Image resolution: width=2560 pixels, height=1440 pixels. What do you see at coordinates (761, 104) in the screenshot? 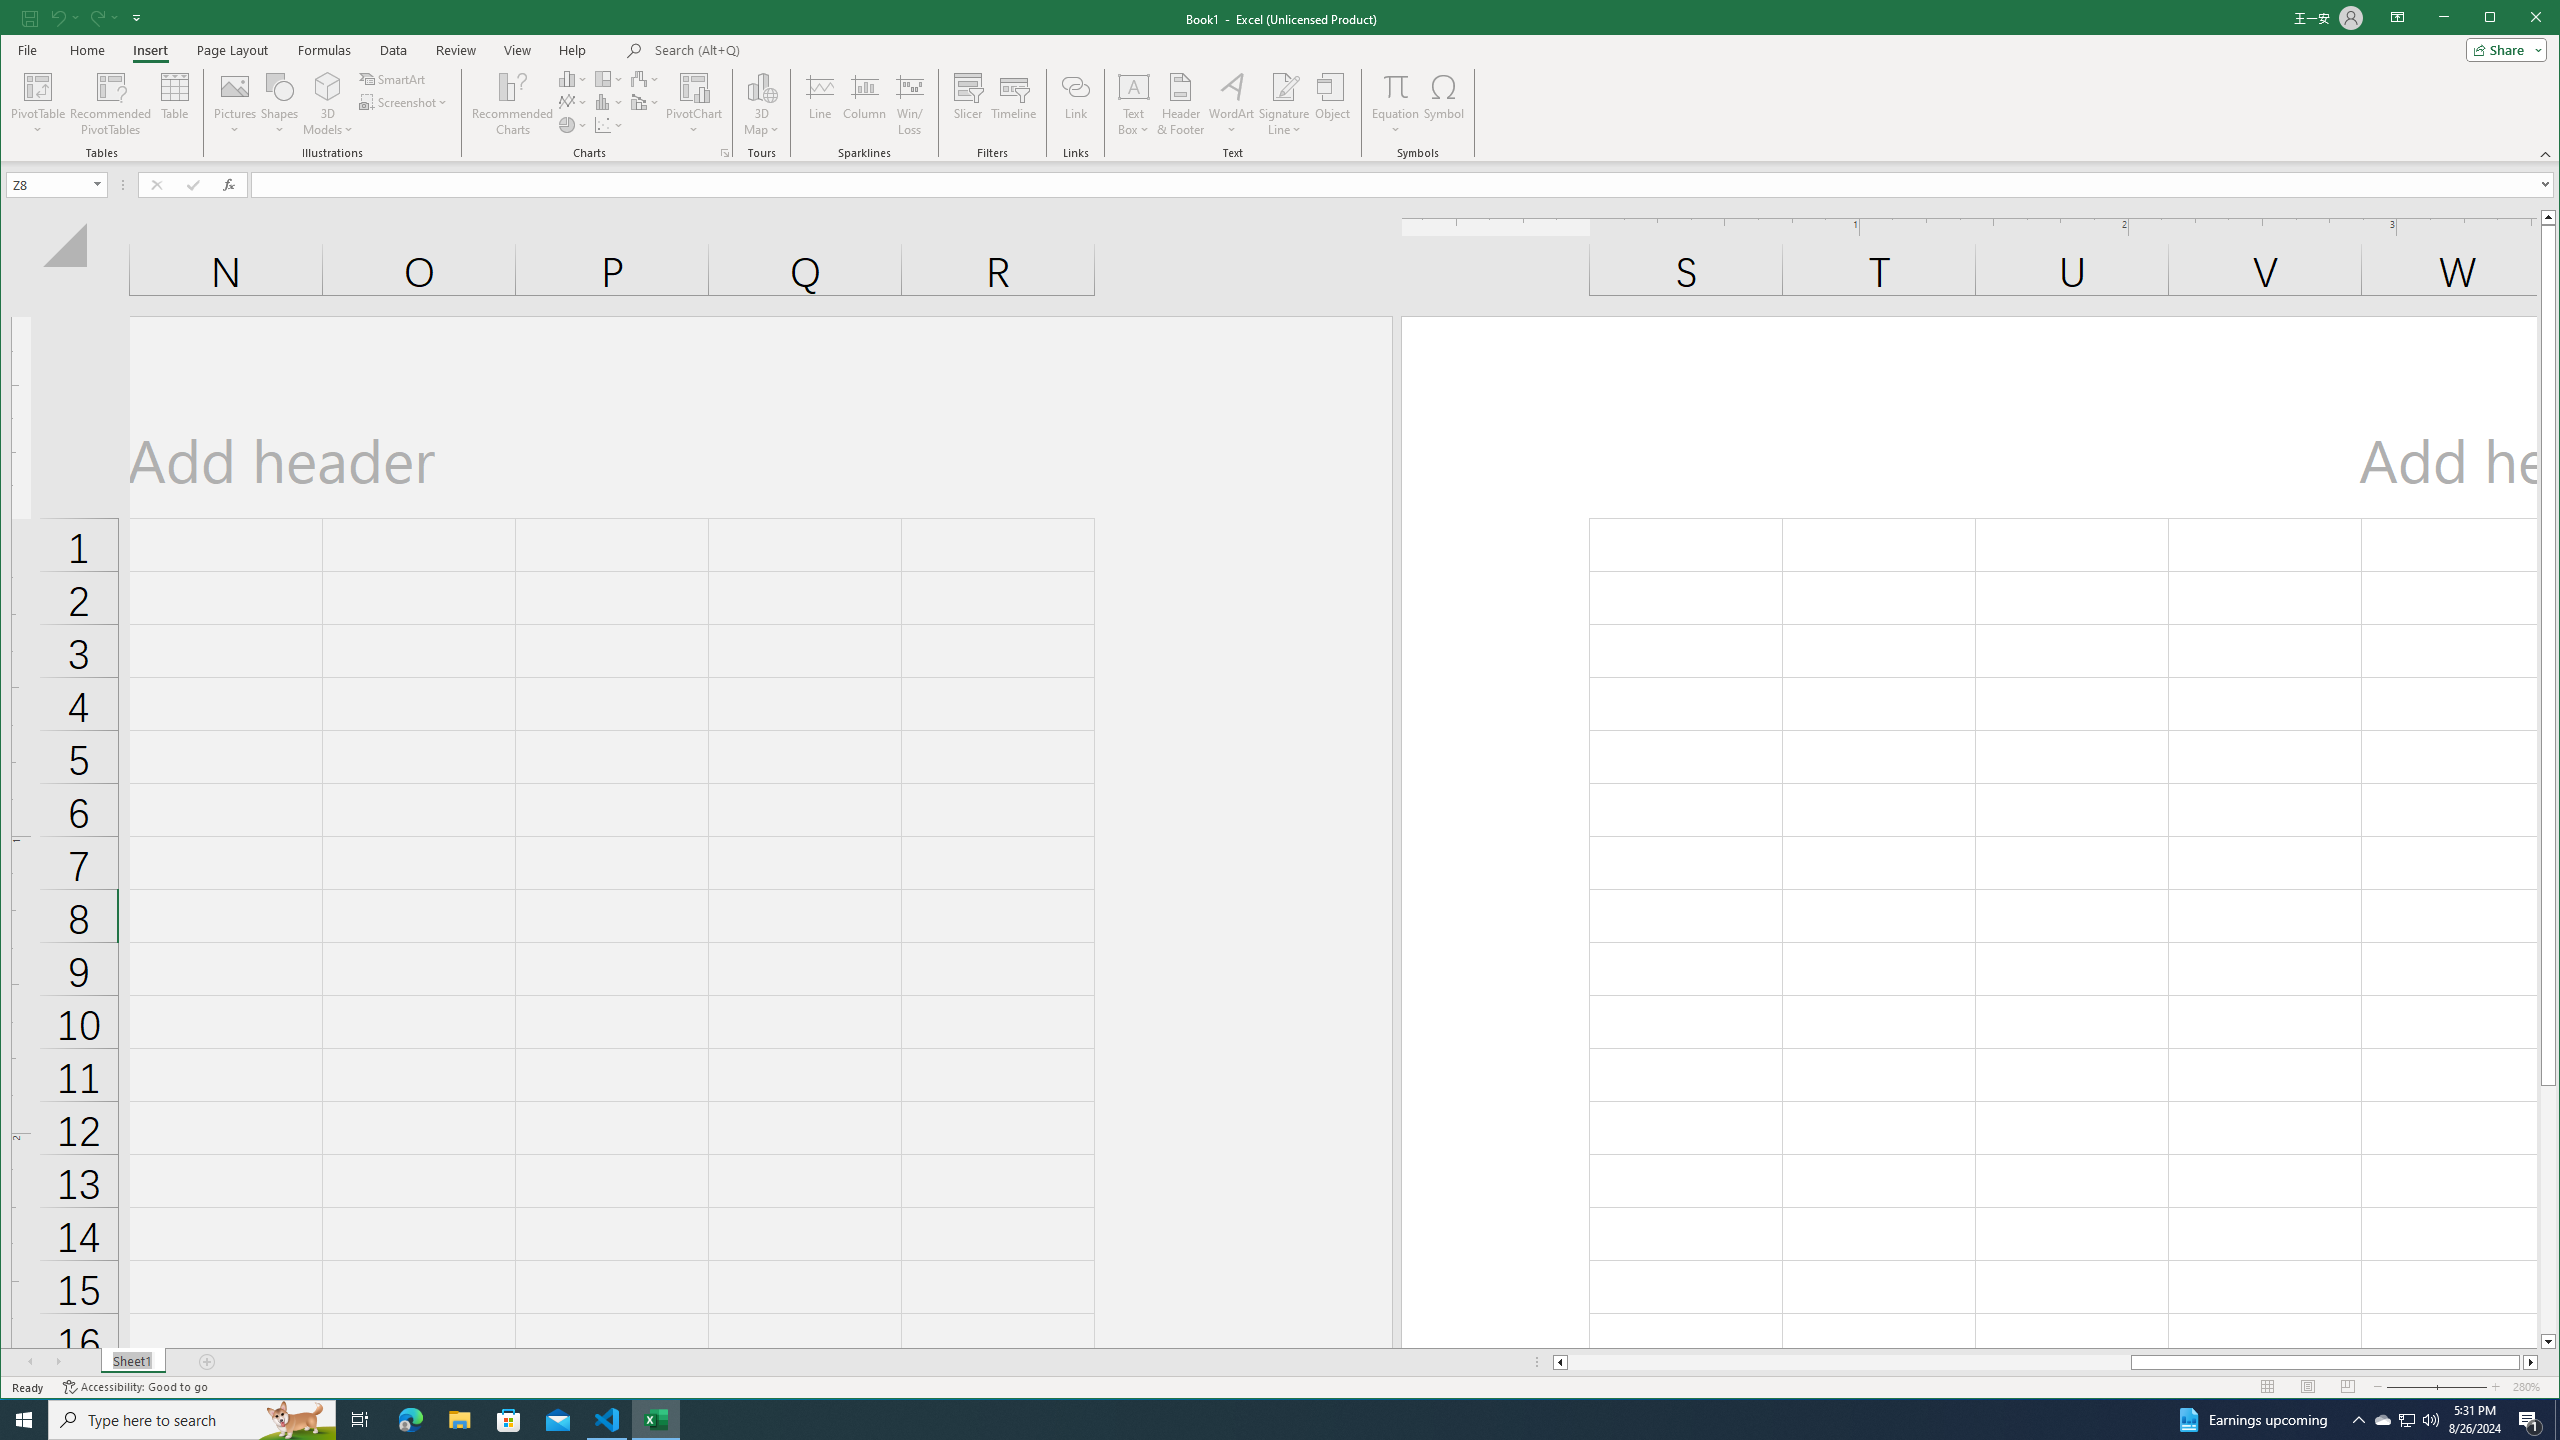
I see `3D Map` at bounding box center [761, 104].